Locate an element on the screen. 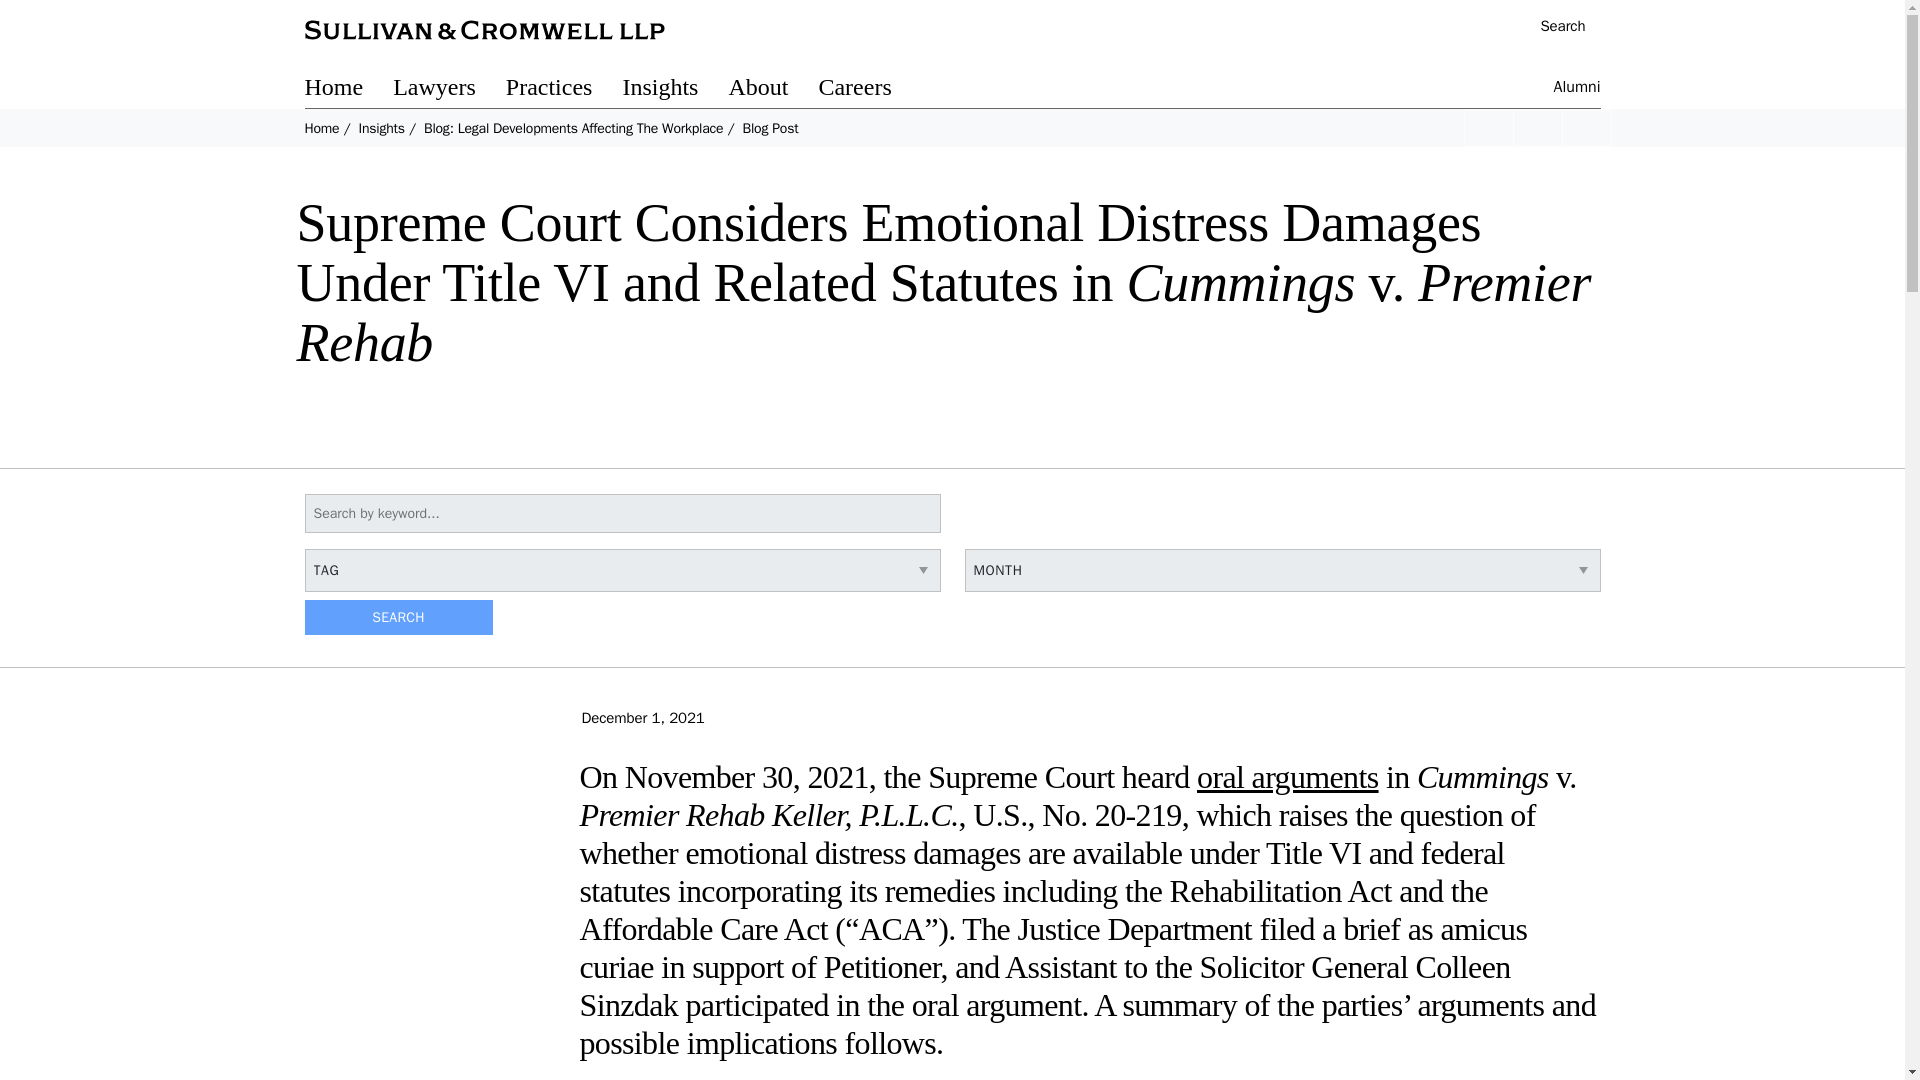 This screenshot has width=1920, height=1080. Insights is located at coordinates (380, 128).